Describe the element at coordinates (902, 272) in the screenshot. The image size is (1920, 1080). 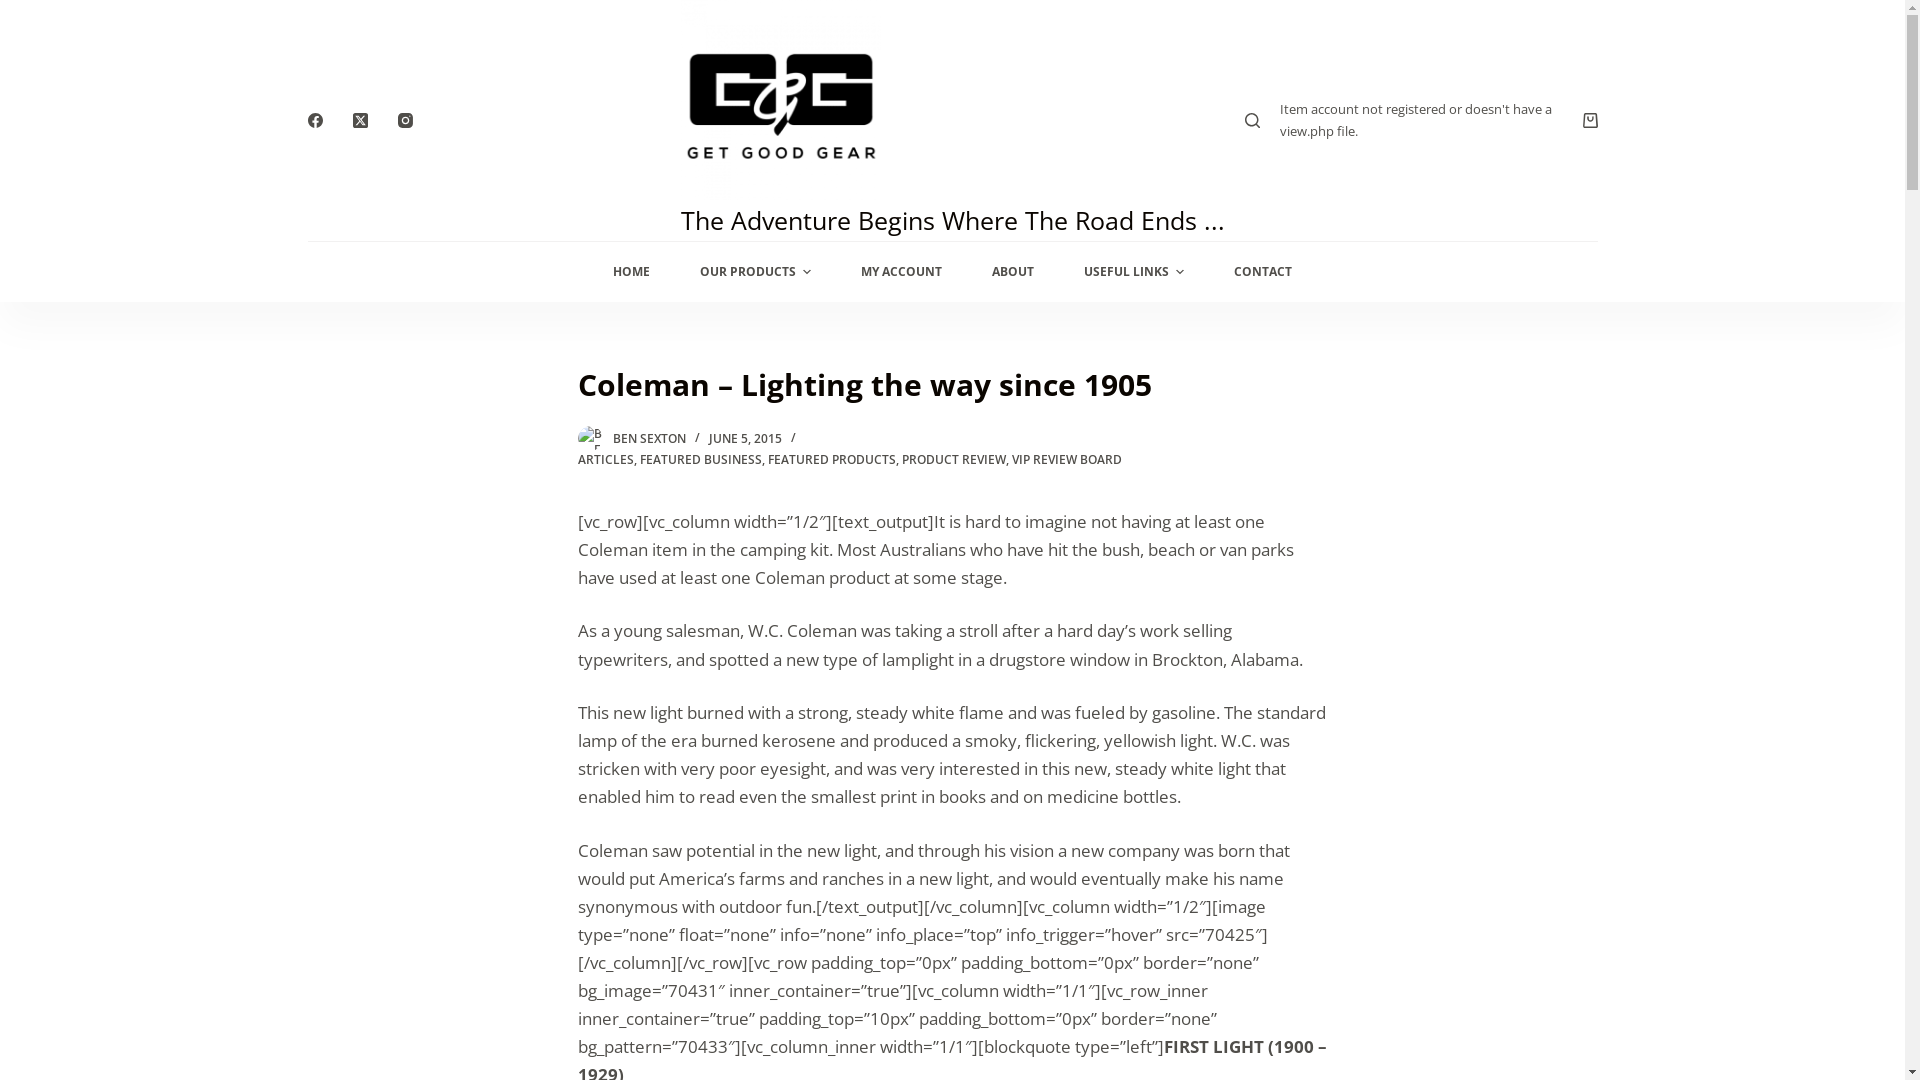
I see `MY ACCOUNT` at that location.